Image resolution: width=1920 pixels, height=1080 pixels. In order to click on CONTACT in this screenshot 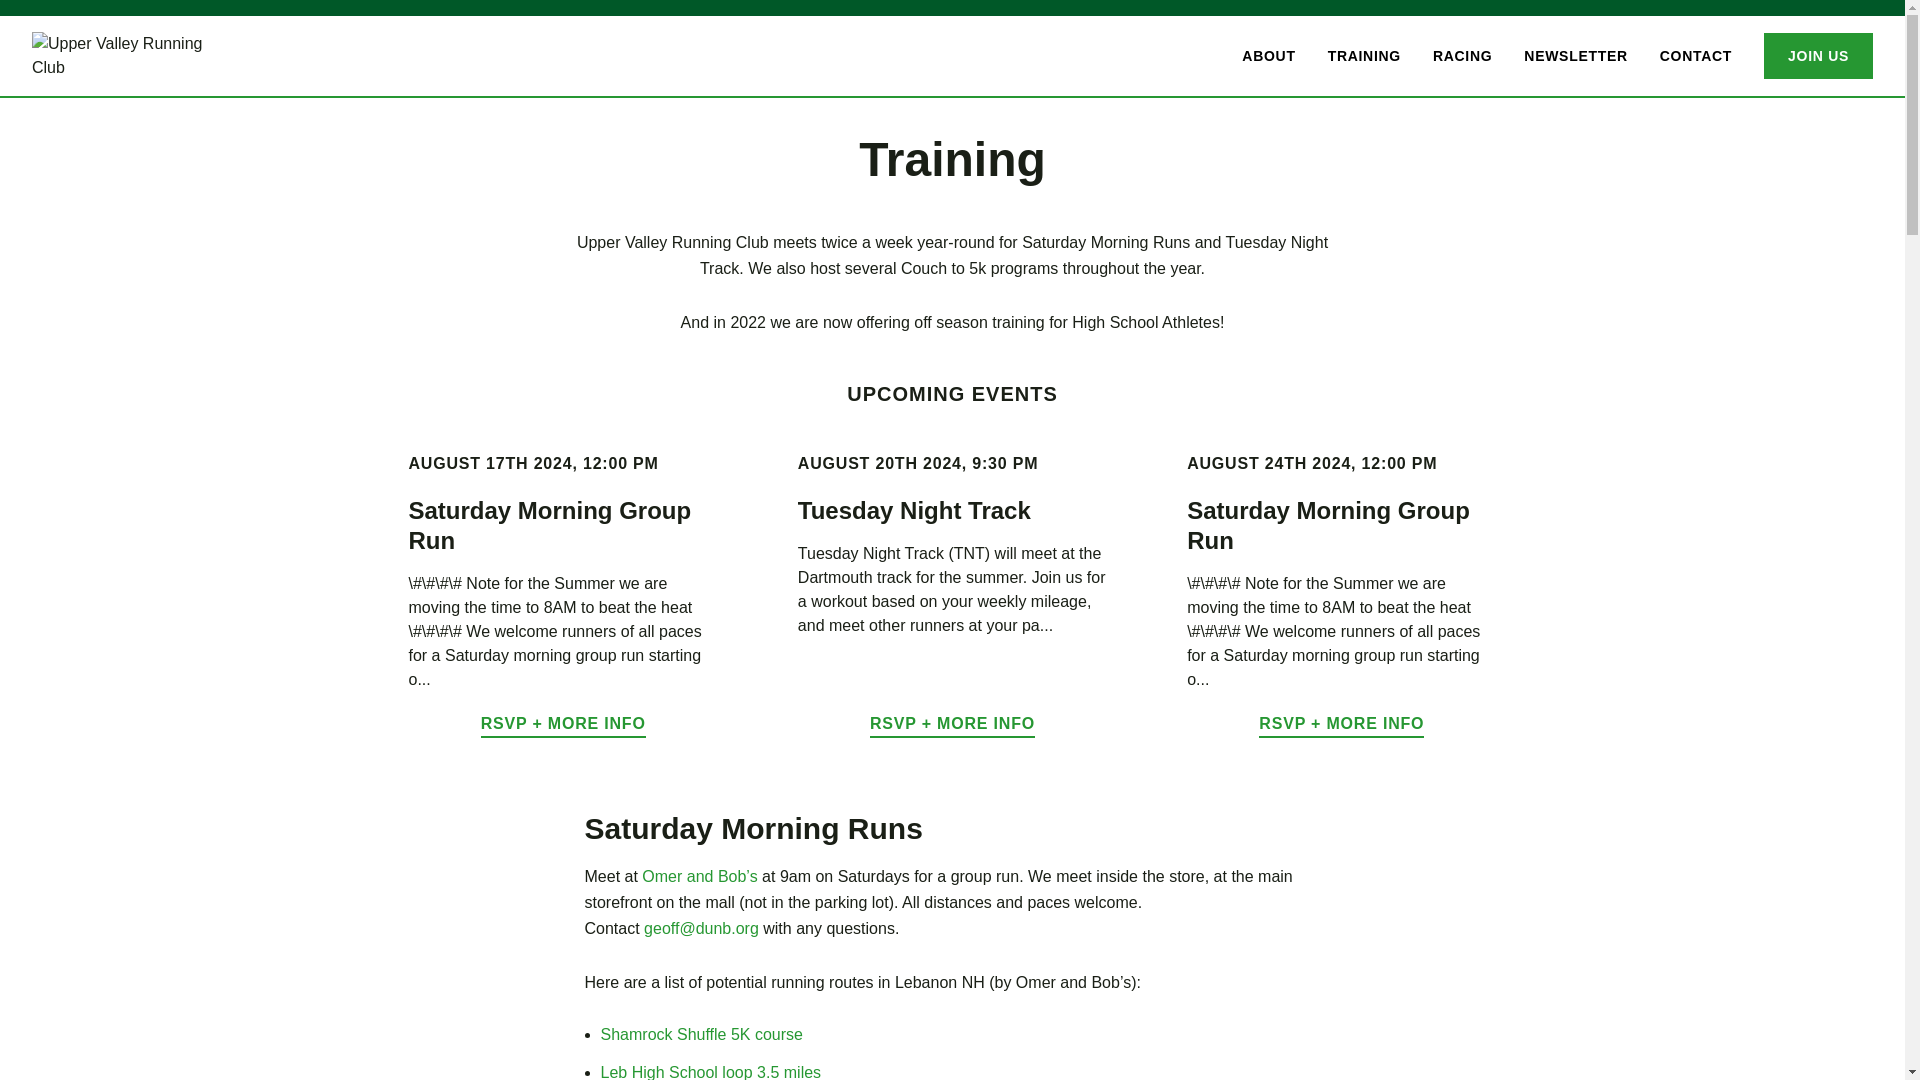, I will do `click(1696, 55)`.